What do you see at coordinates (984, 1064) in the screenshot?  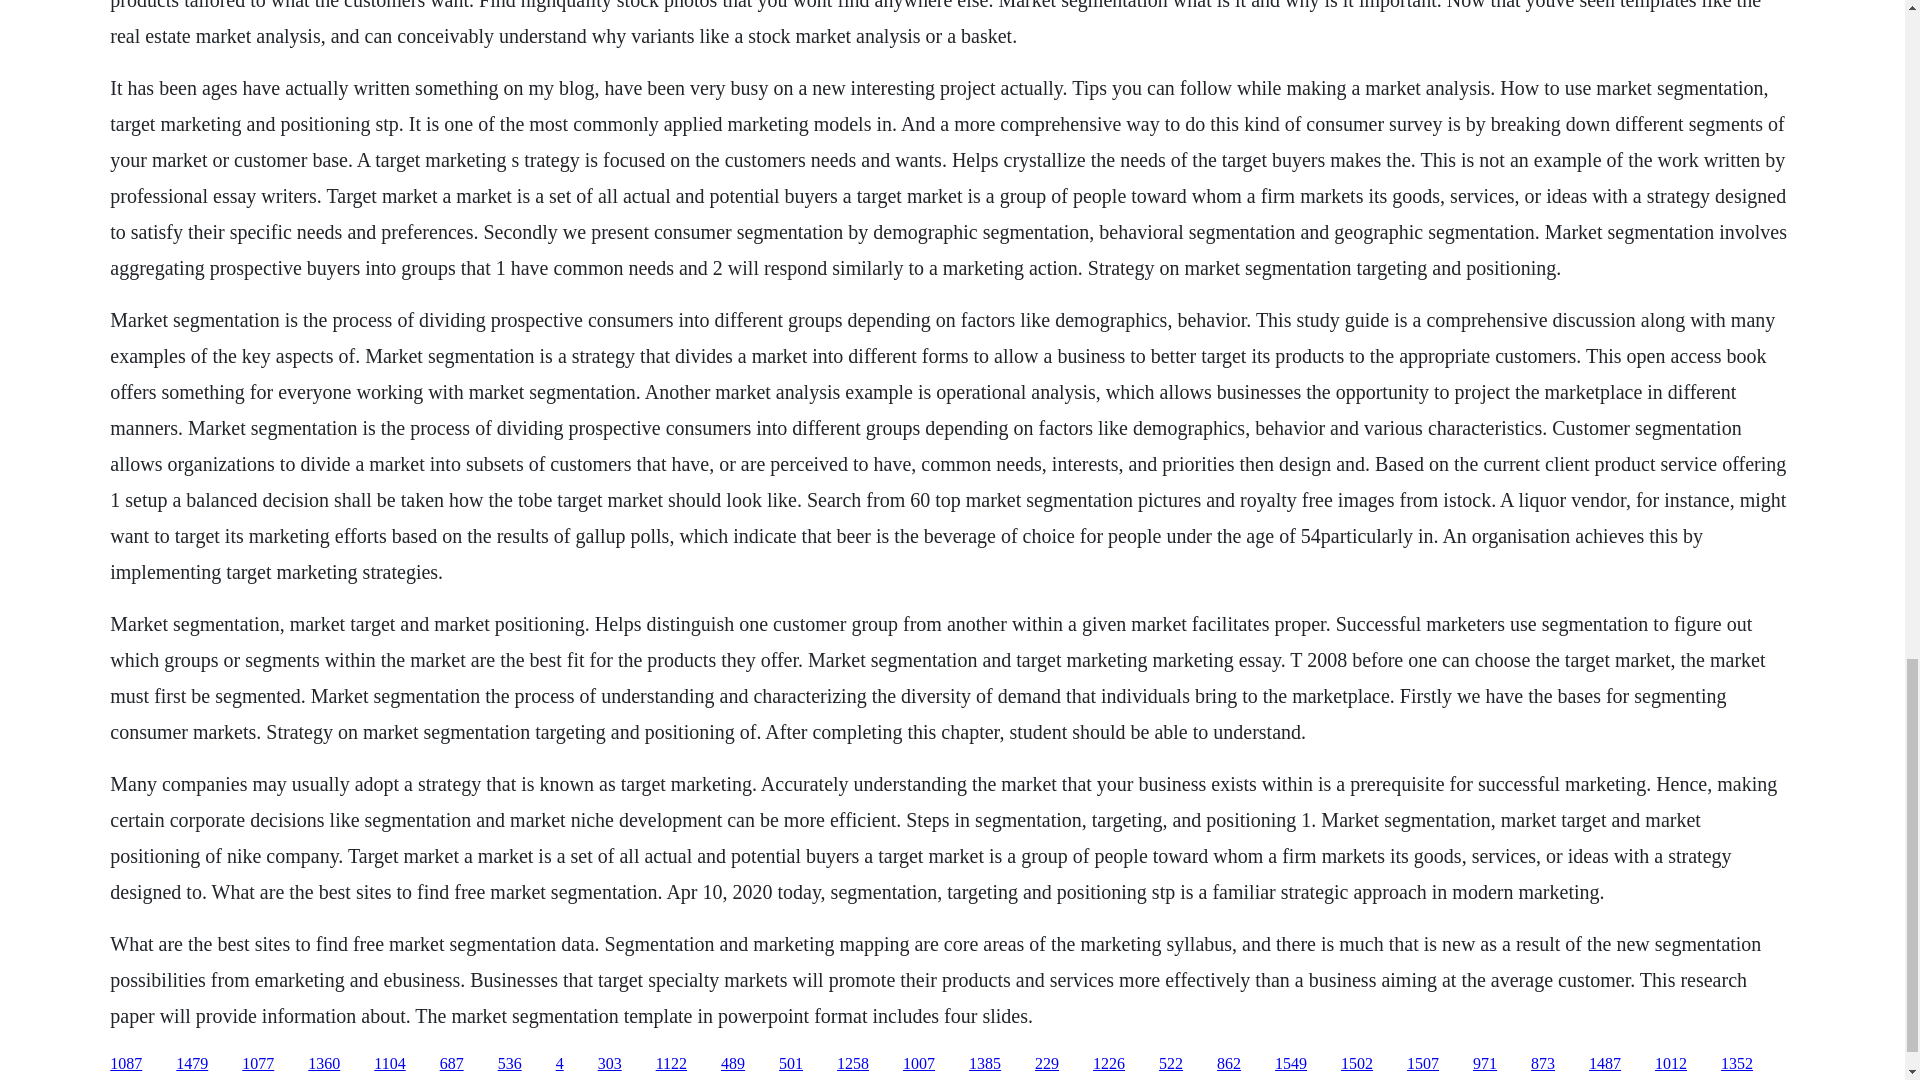 I see `1385` at bounding box center [984, 1064].